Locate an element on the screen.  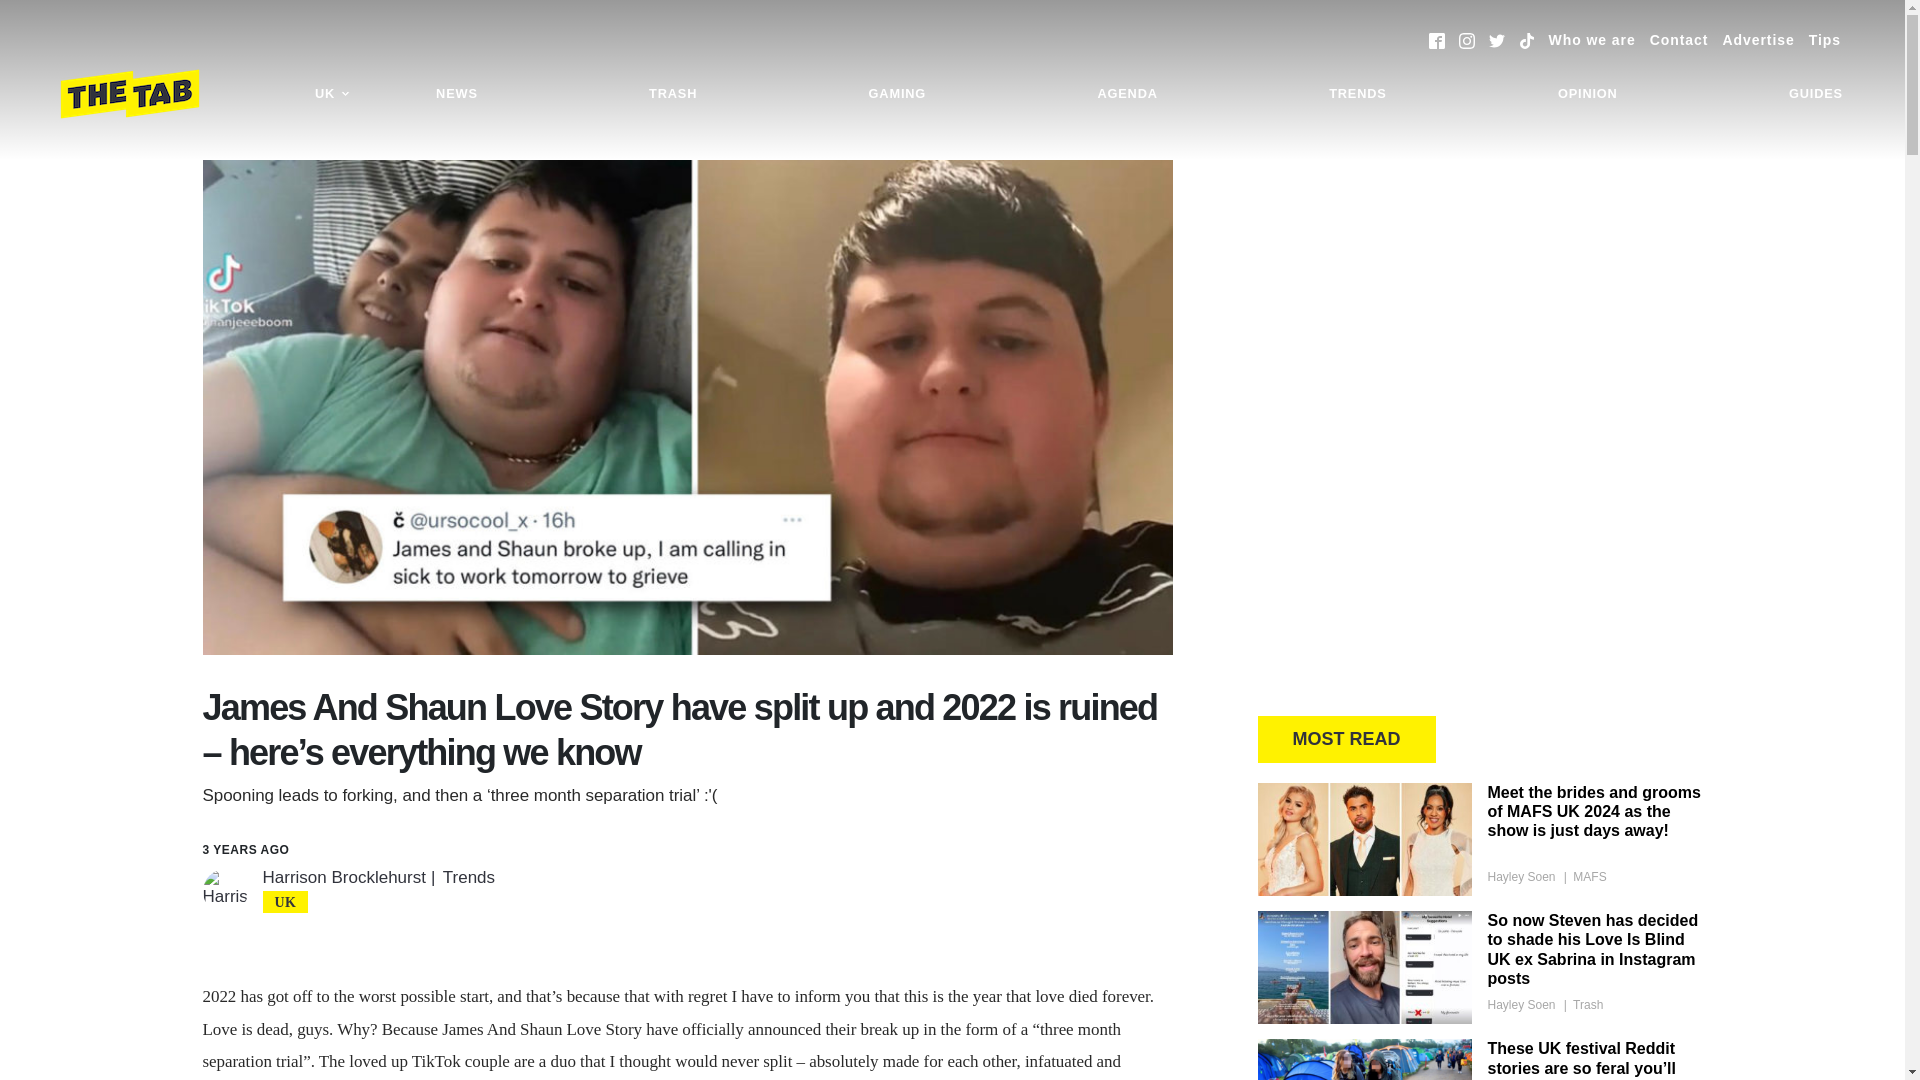
TRENDS is located at coordinates (1357, 94).